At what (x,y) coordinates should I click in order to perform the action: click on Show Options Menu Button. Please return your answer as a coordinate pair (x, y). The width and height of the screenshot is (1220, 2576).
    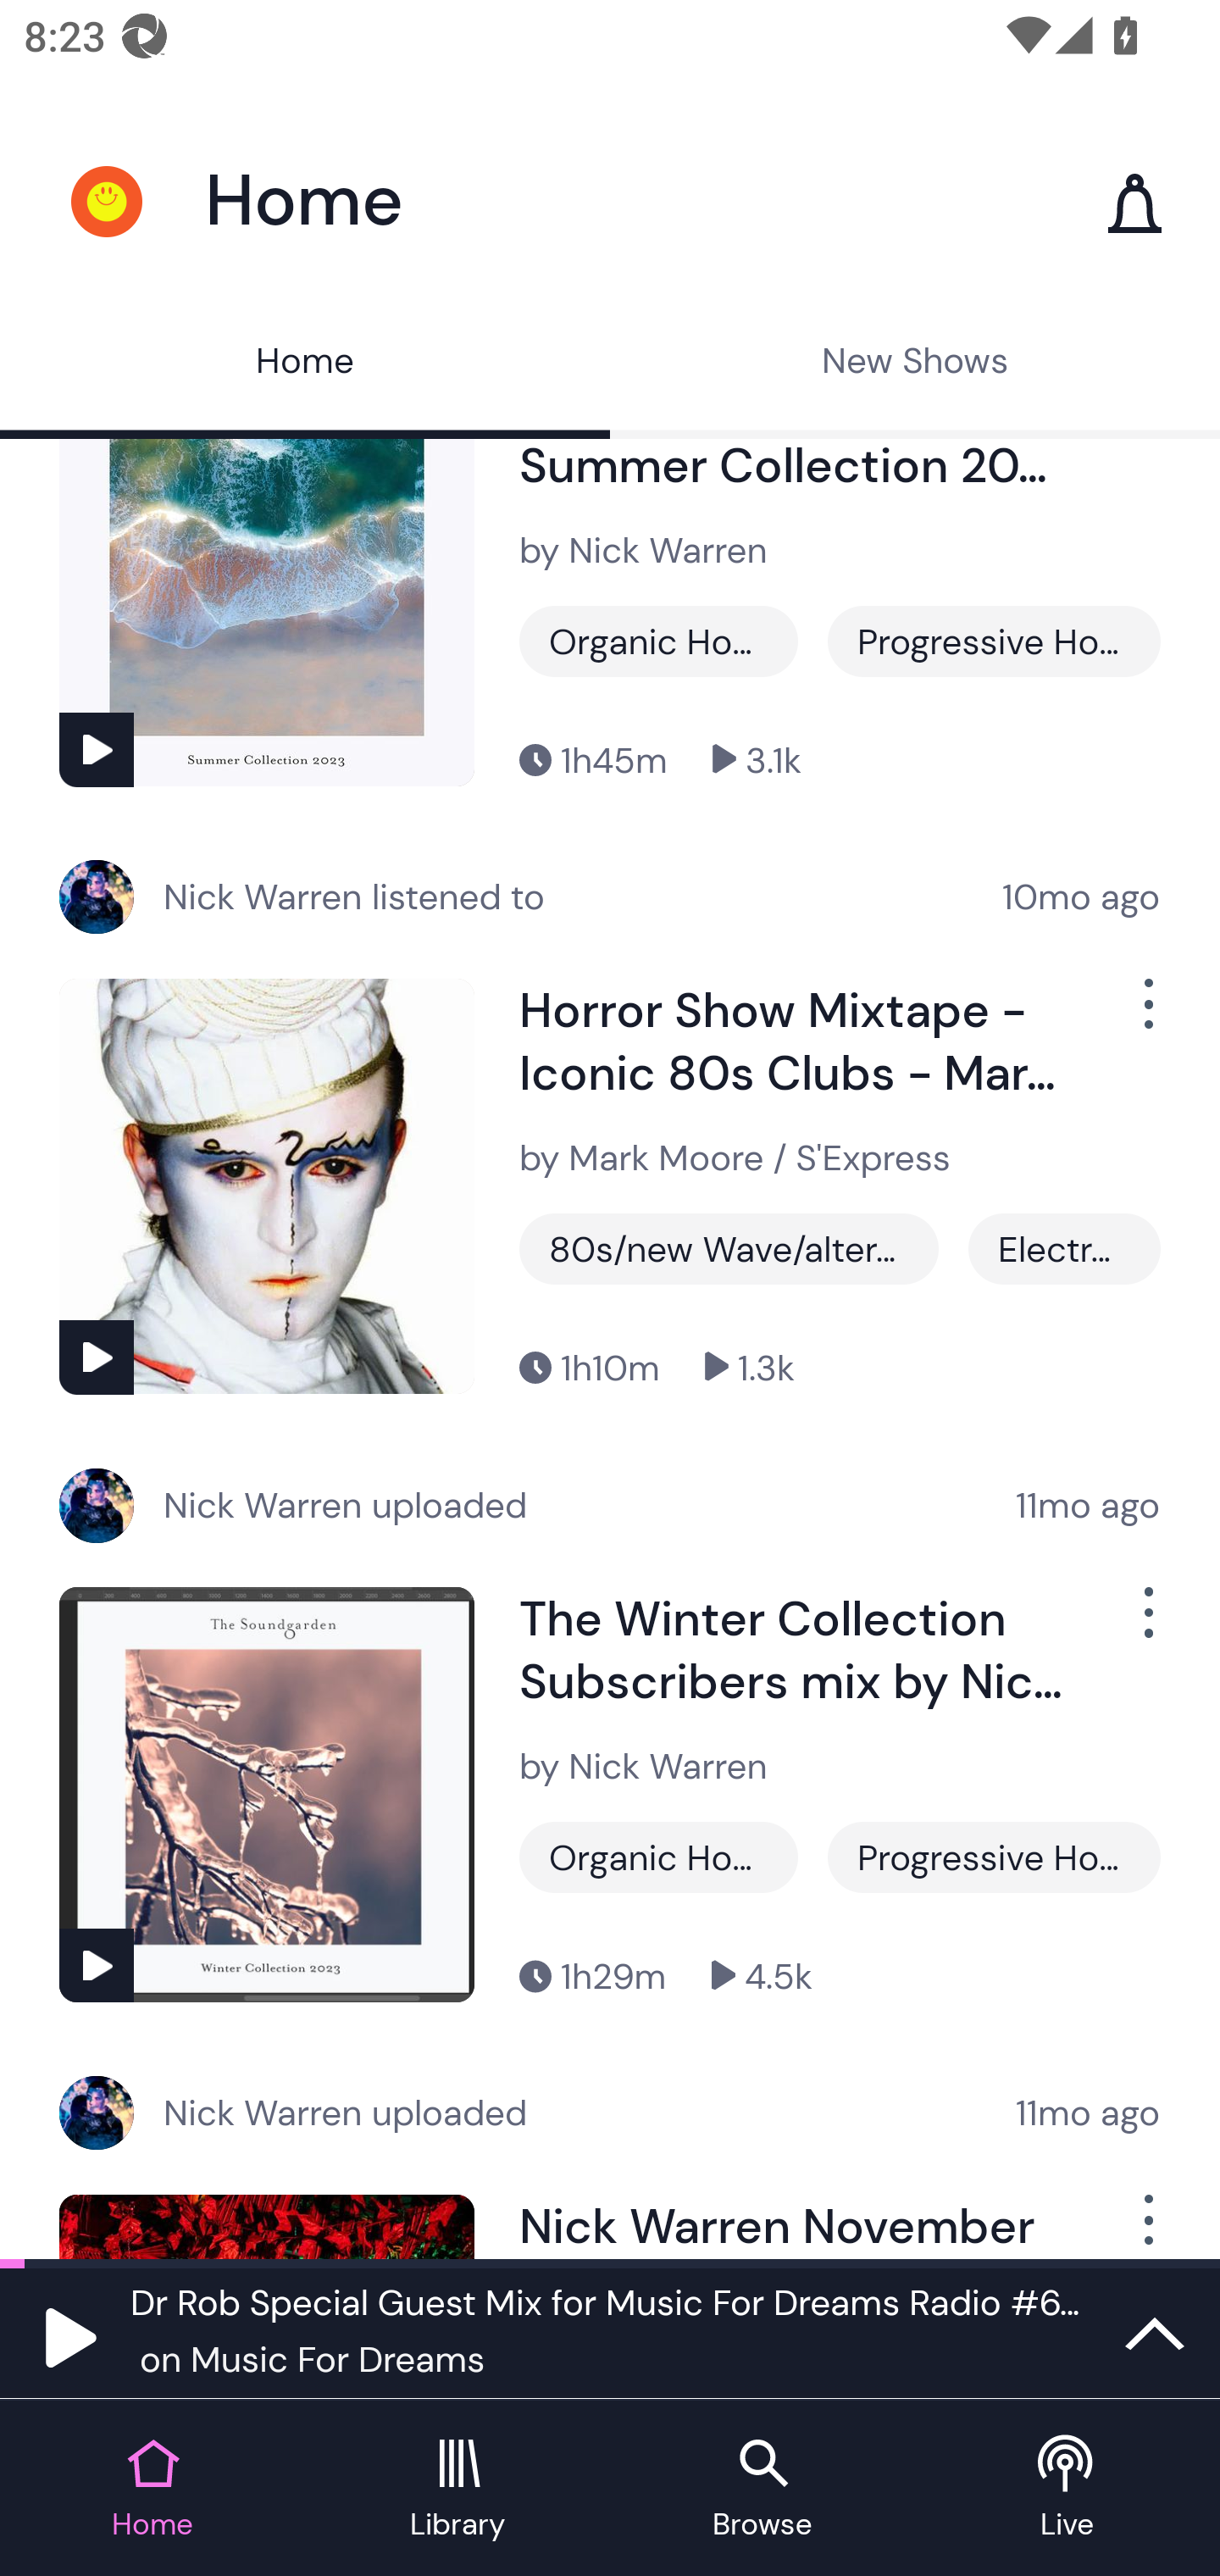
    Looking at the image, I should click on (1145, 1625).